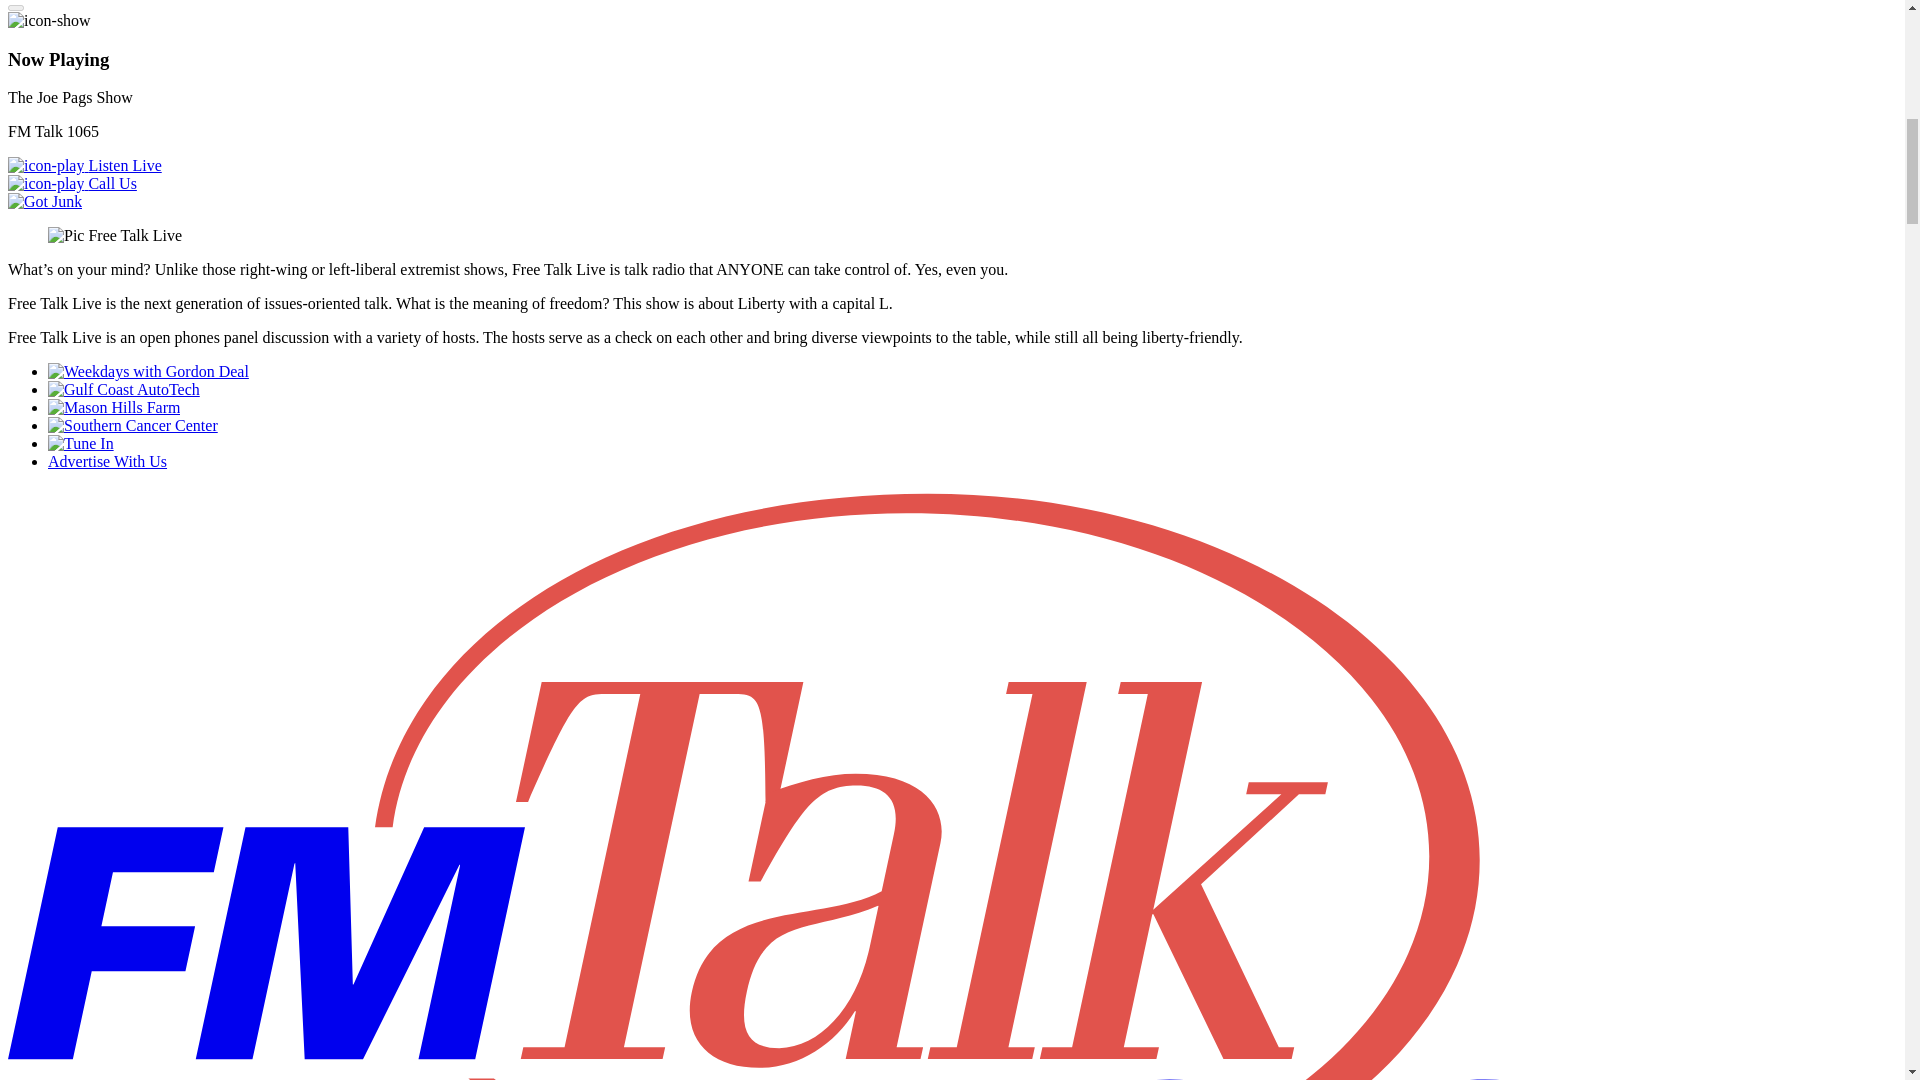  I want to click on Listen Live, so click(84, 164).